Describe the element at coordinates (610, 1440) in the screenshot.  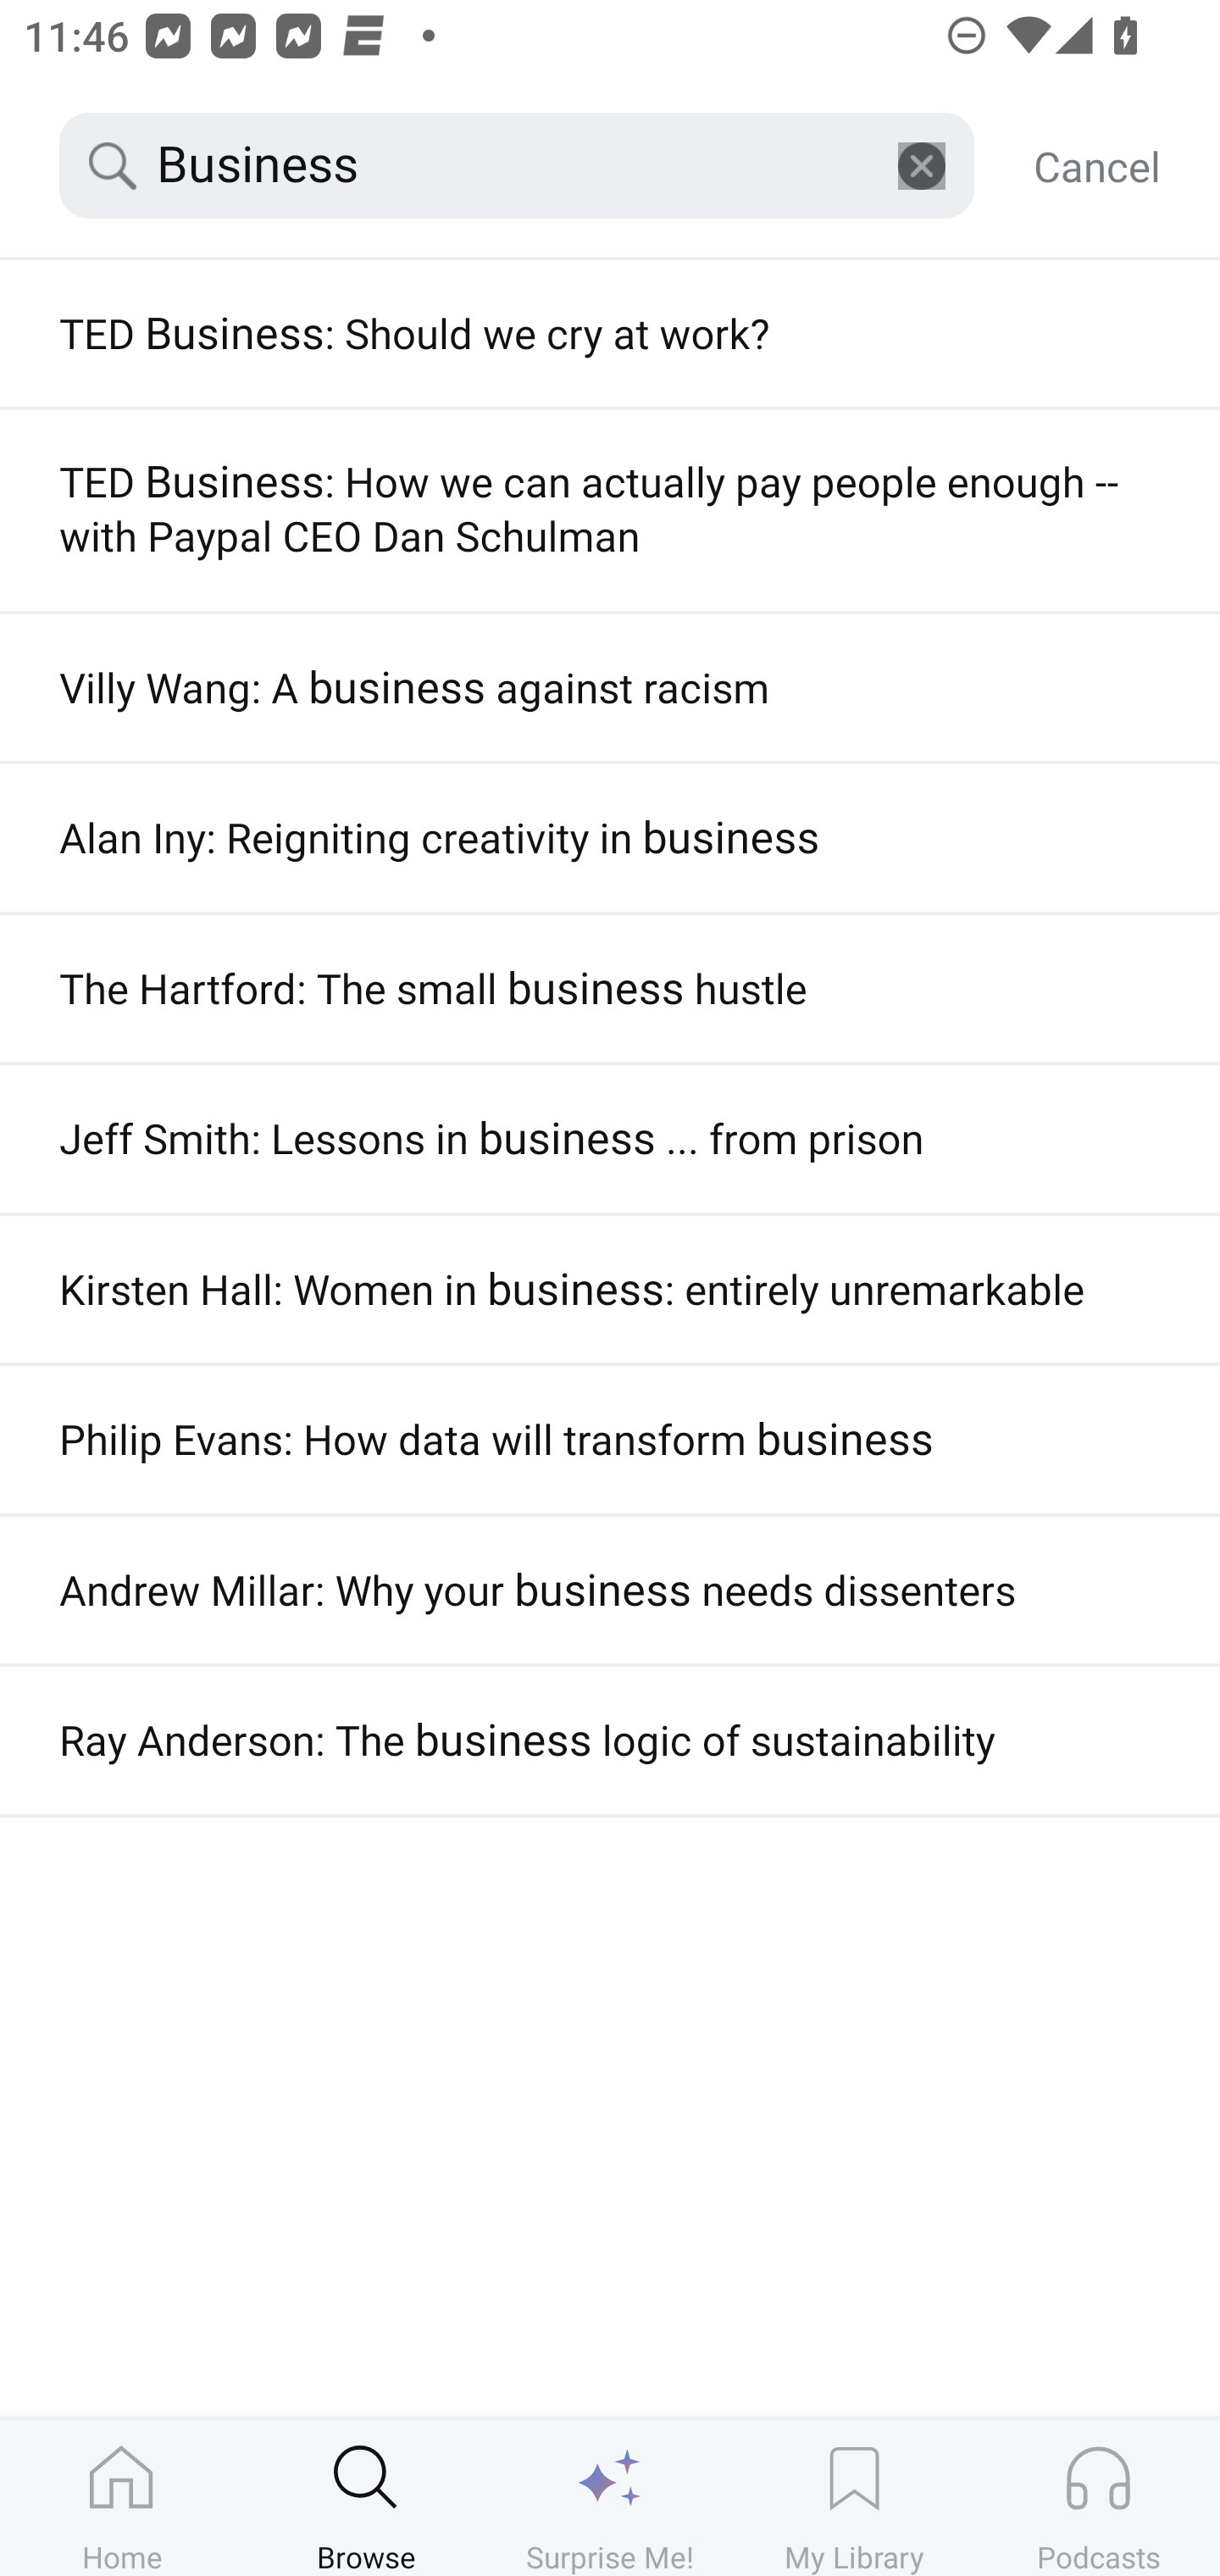
I see `Philip Evans: How data will transform business` at that location.